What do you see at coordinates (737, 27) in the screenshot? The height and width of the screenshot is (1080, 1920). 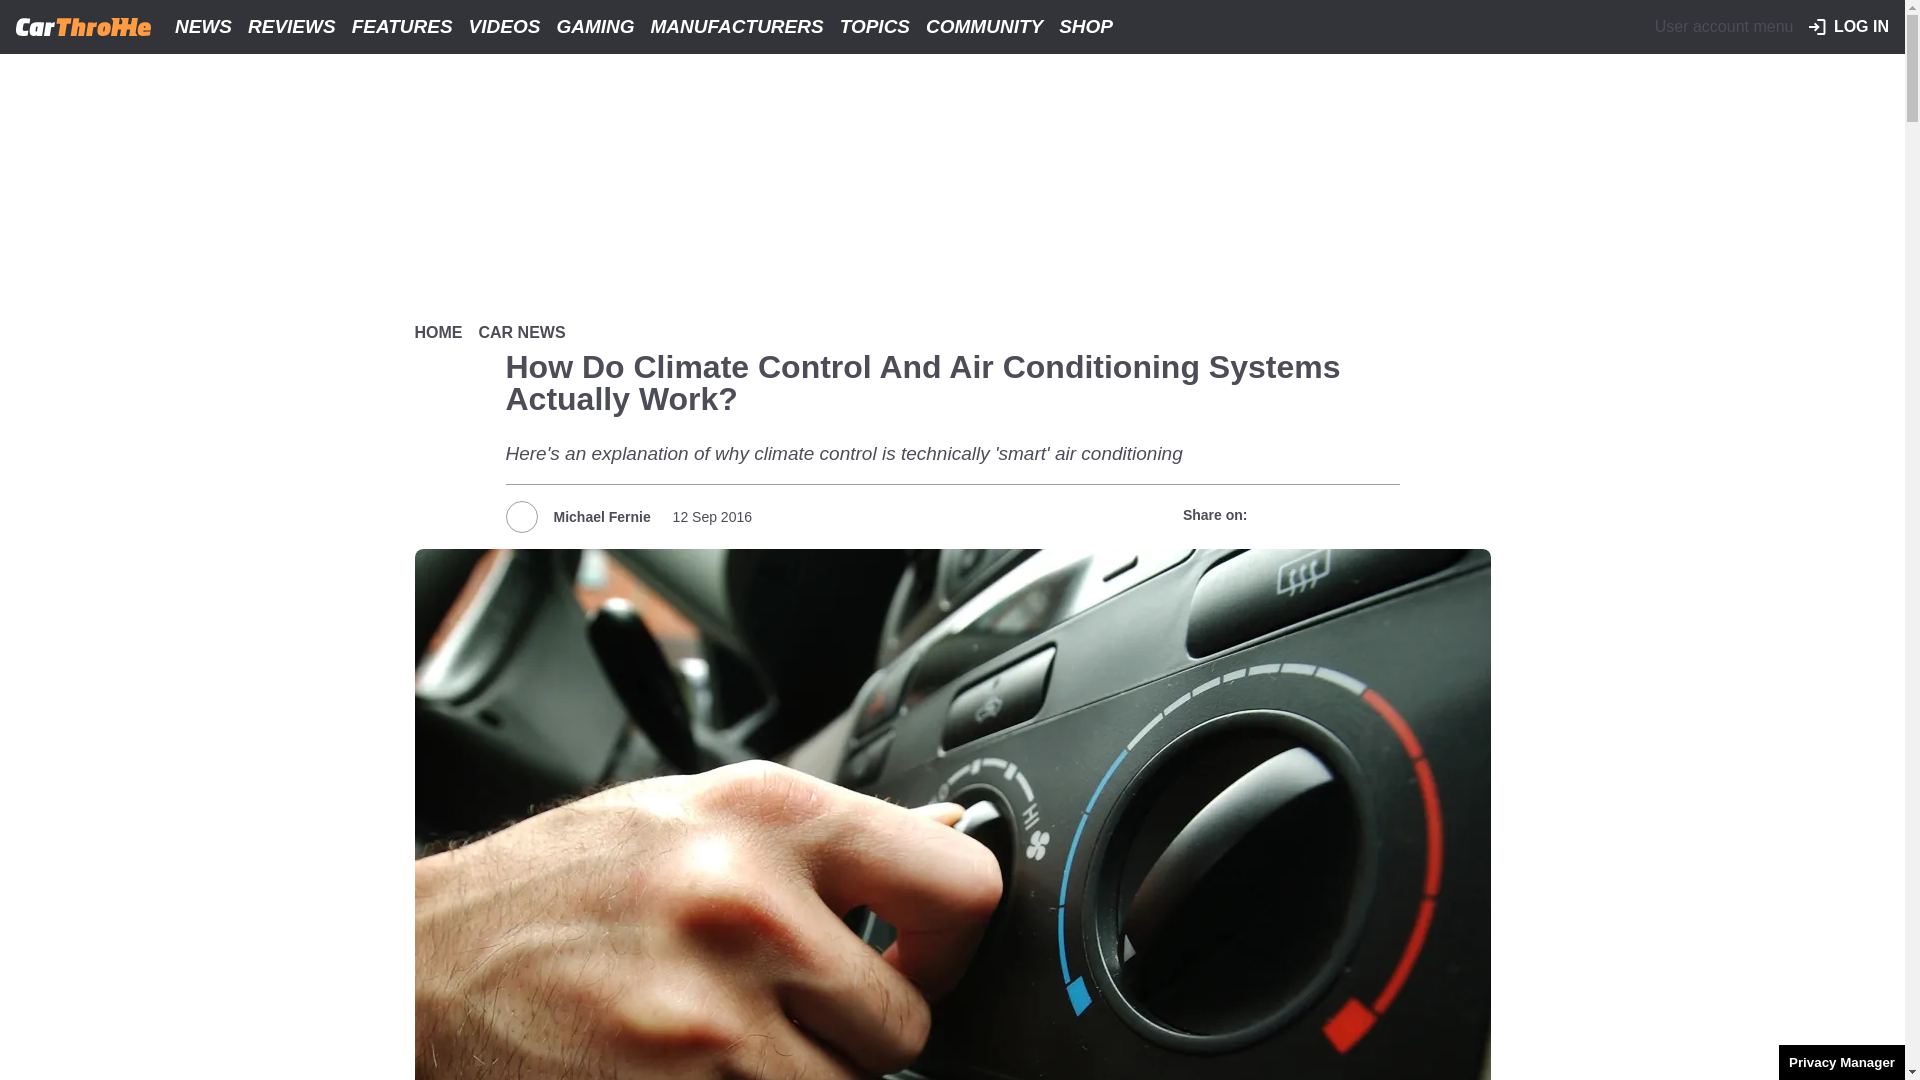 I see `MANUFACTURERS` at bounding box center [737, 27].